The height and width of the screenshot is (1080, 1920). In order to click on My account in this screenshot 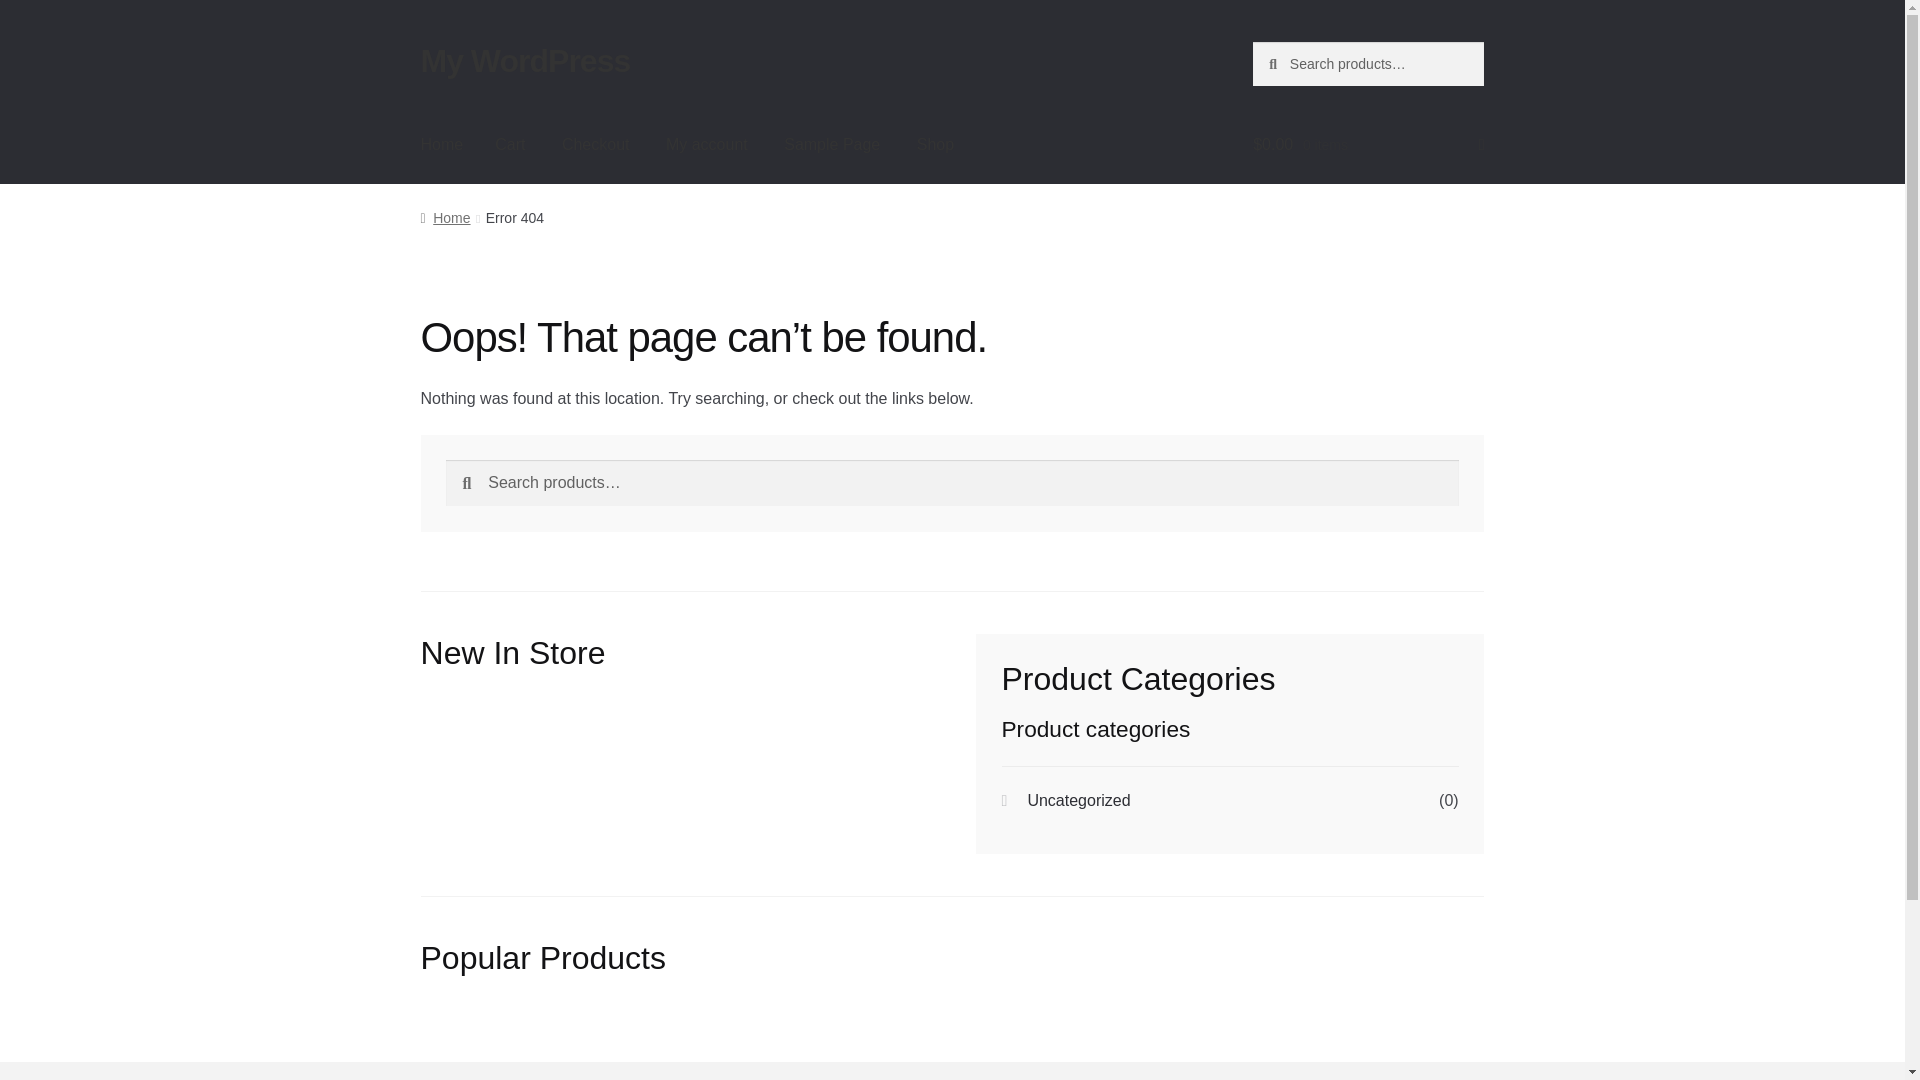, I will do `click(707, 144)`.